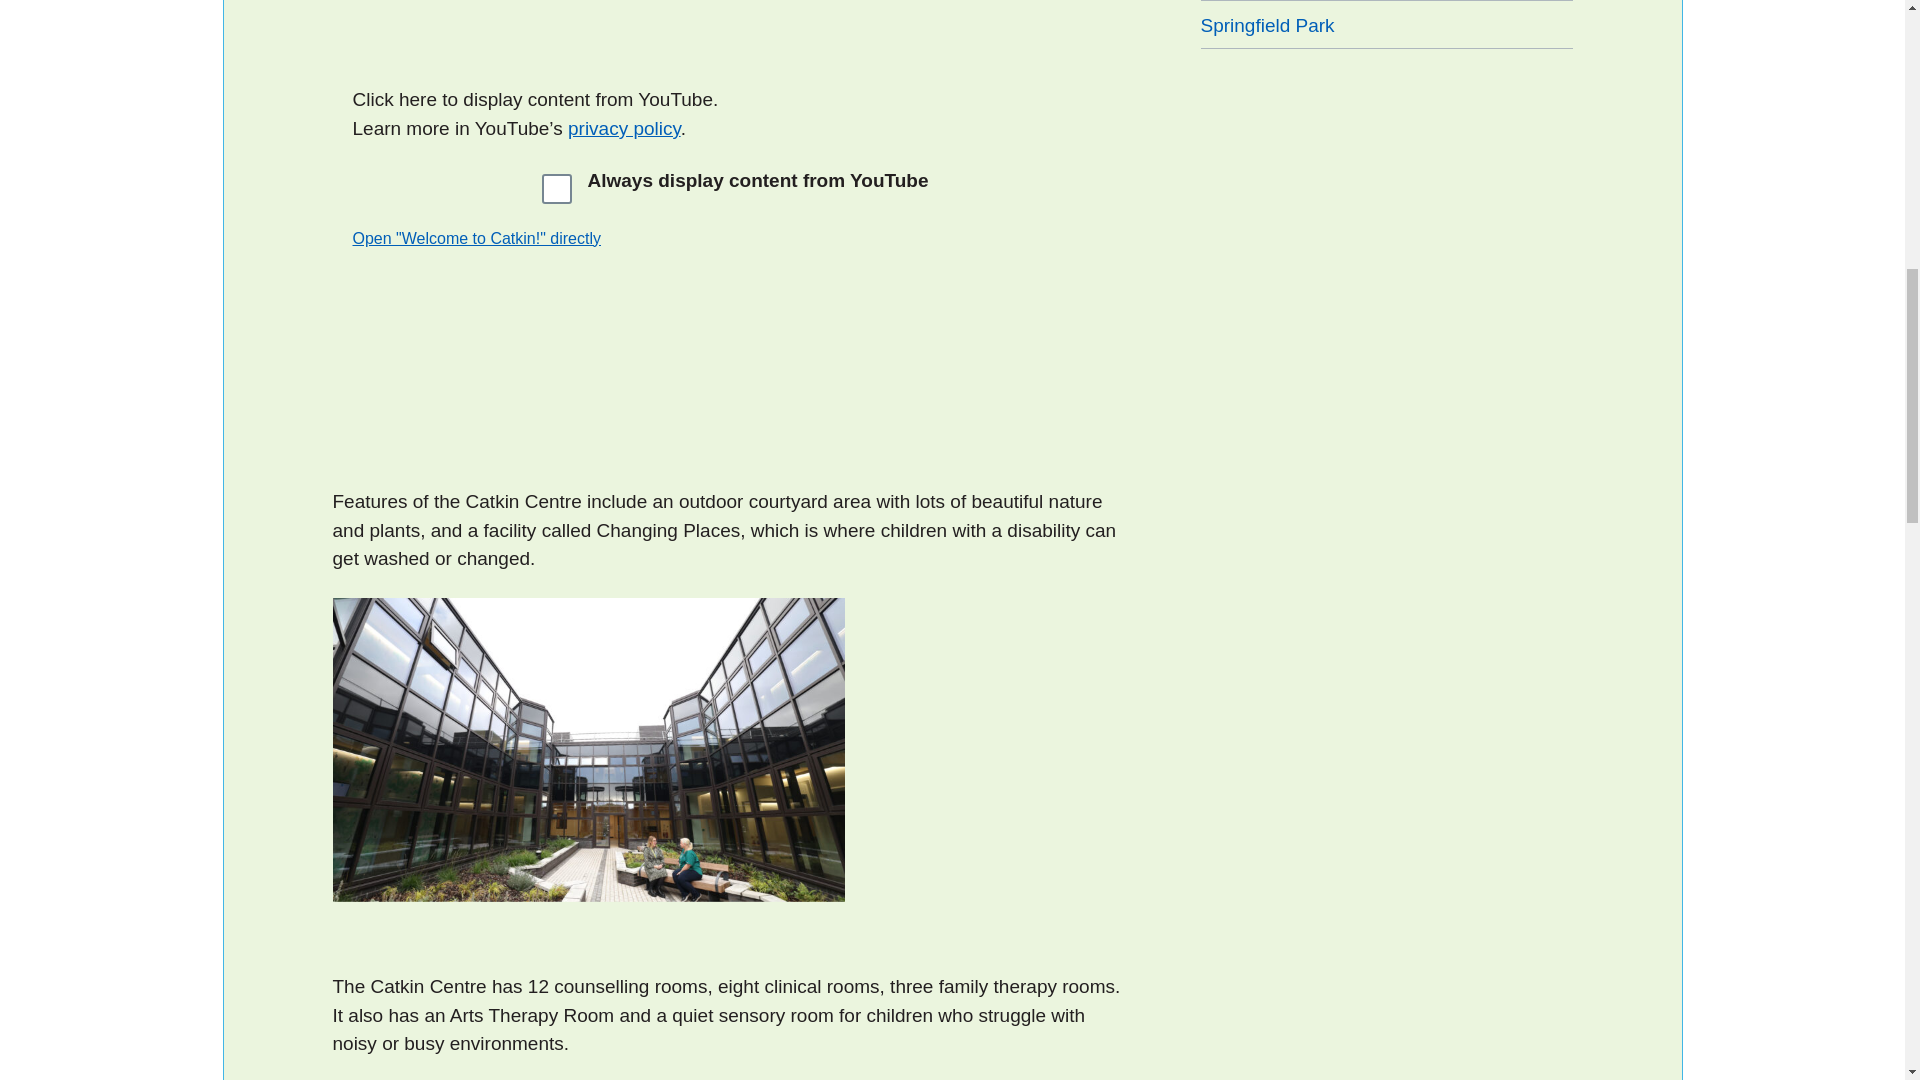  I want to click on 1, so click(556, 188).